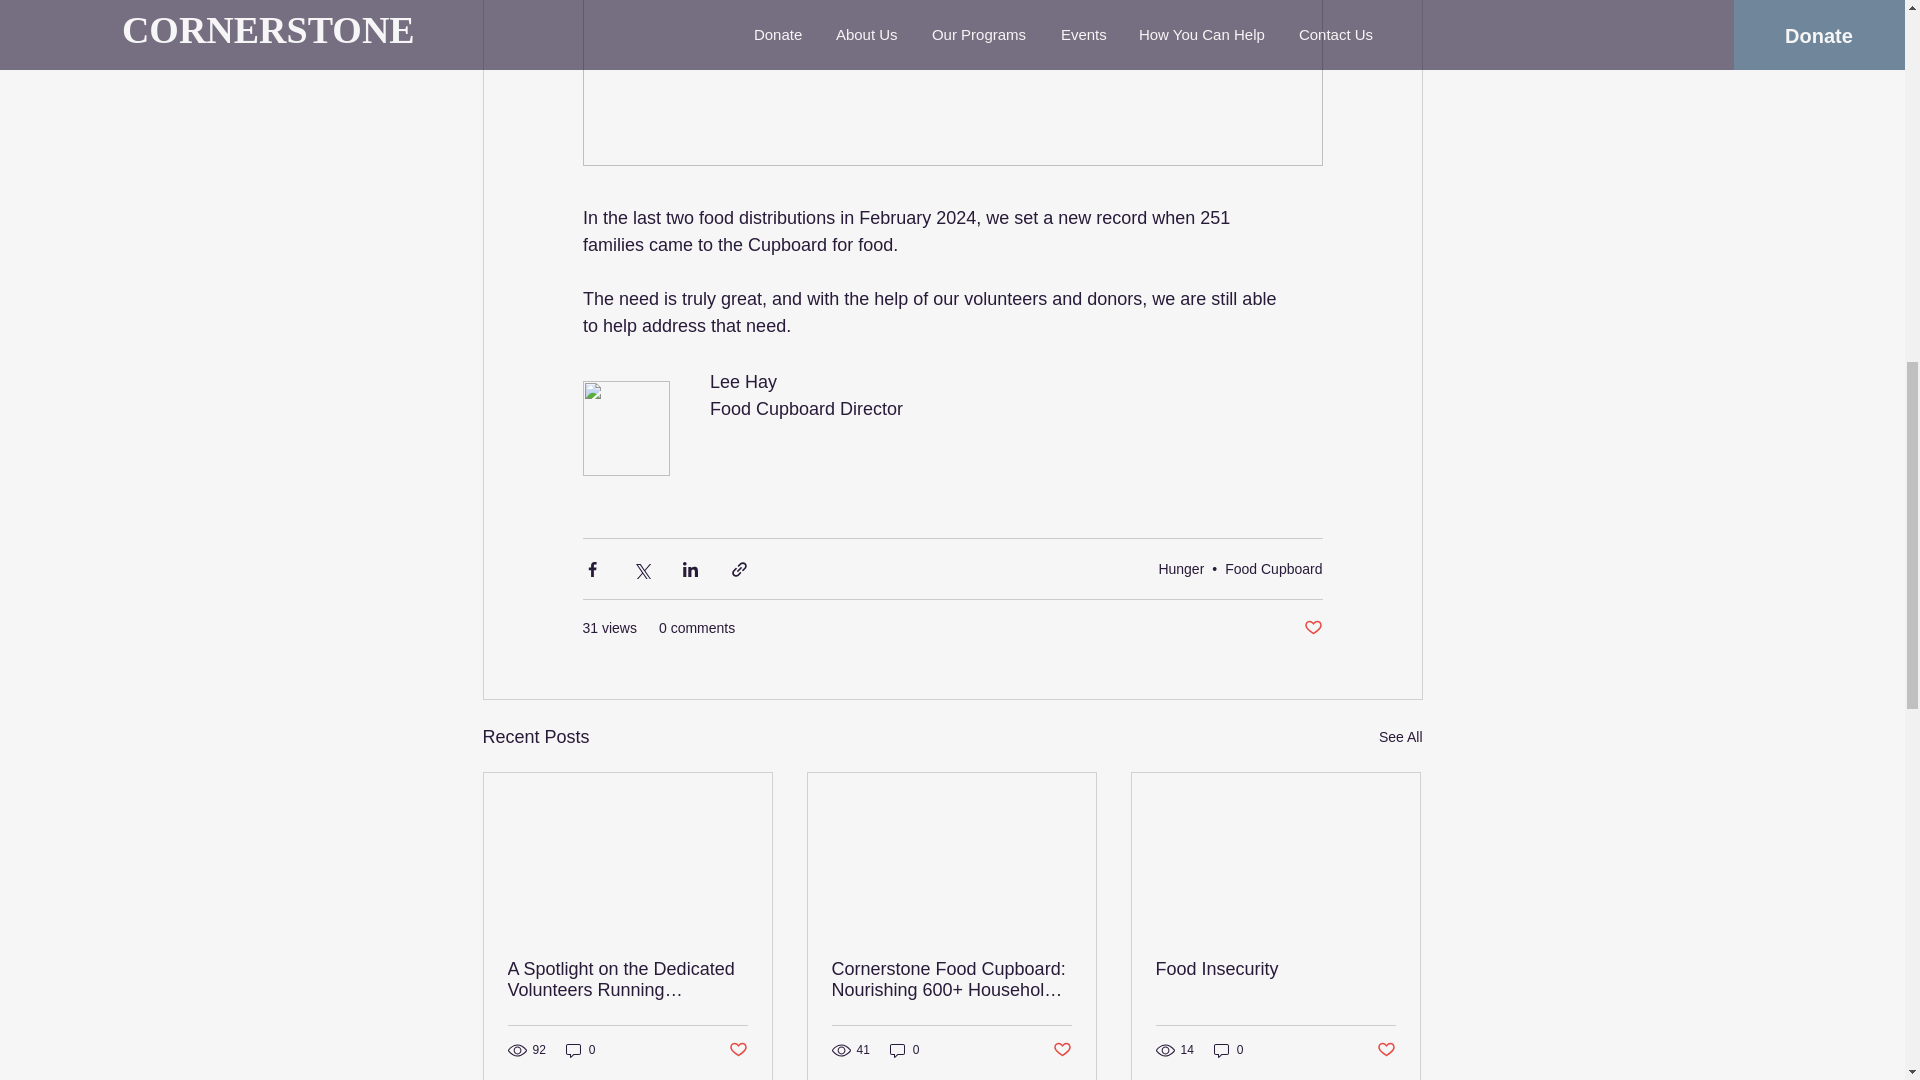  I want to click on Post not marked as liked, so click(736, 1050).